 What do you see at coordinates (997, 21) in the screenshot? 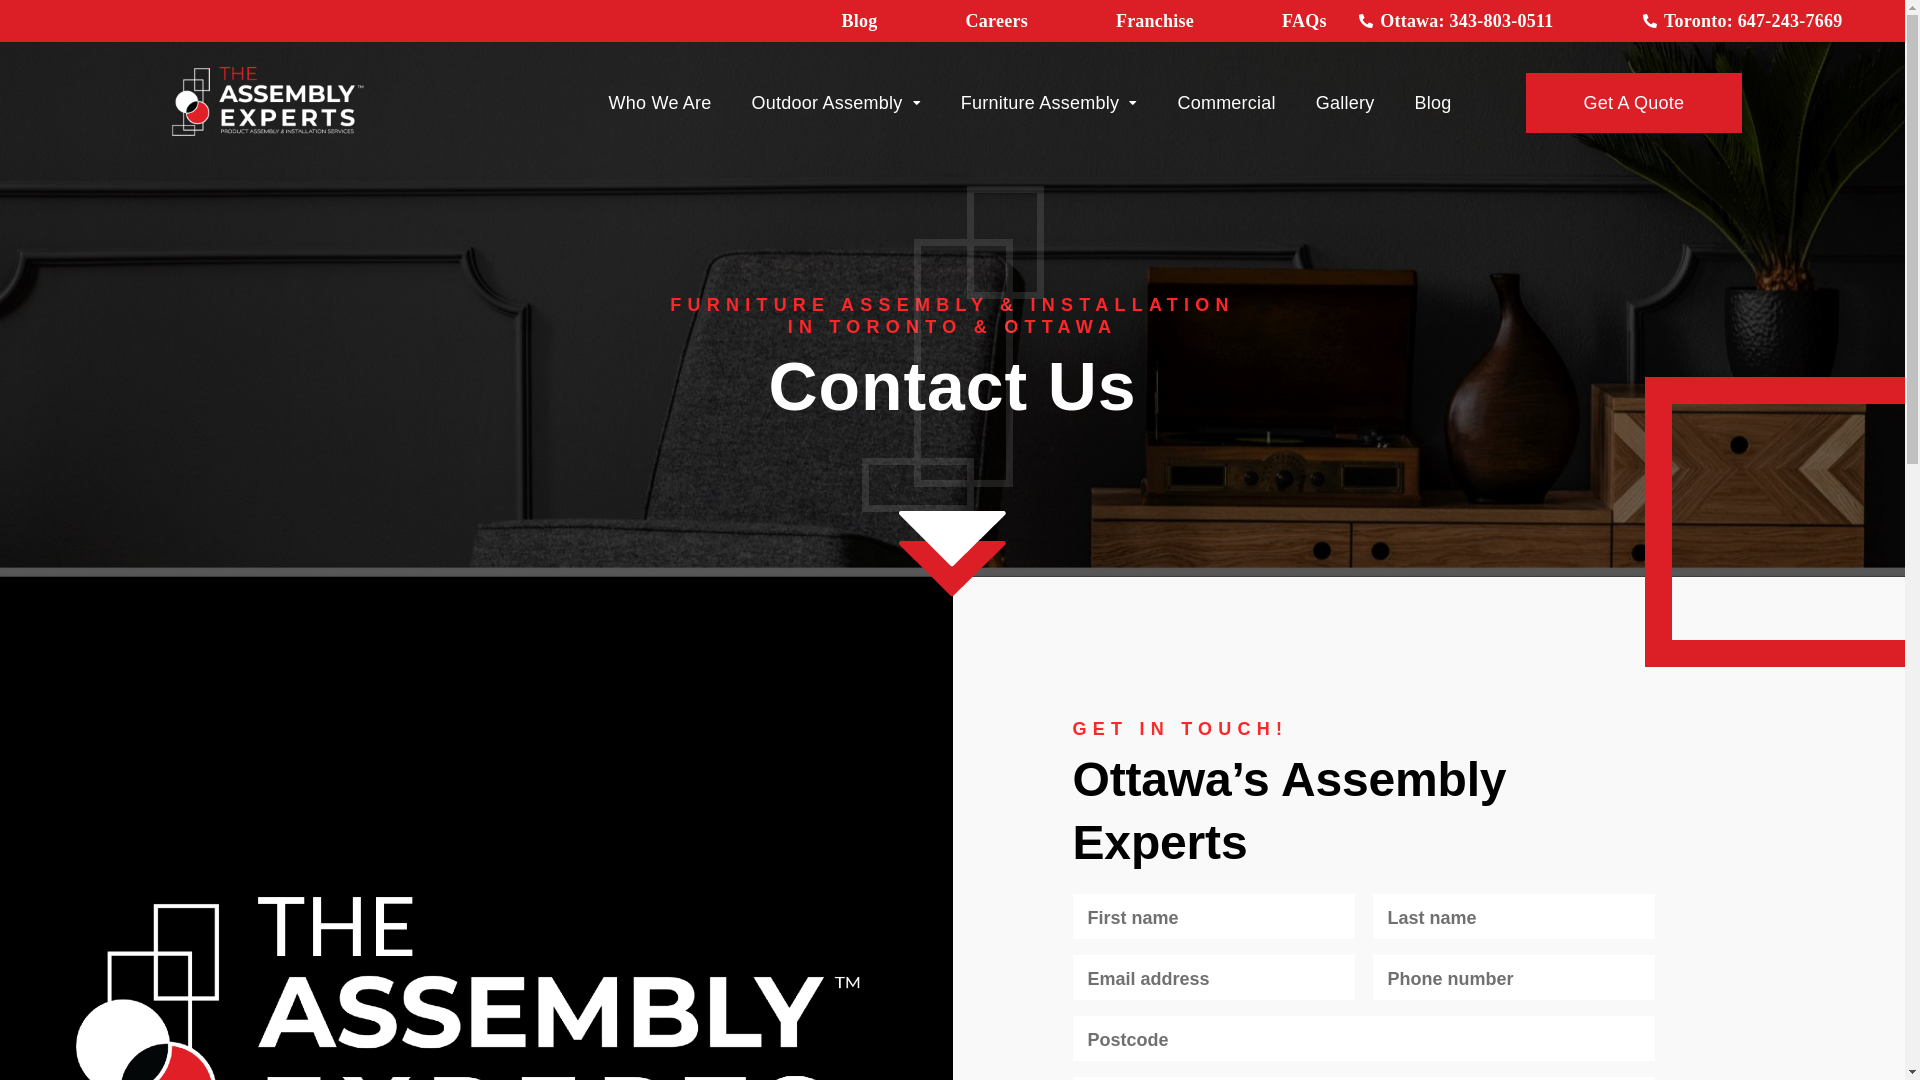
I see `Careers` at bounding box center [997, 21].